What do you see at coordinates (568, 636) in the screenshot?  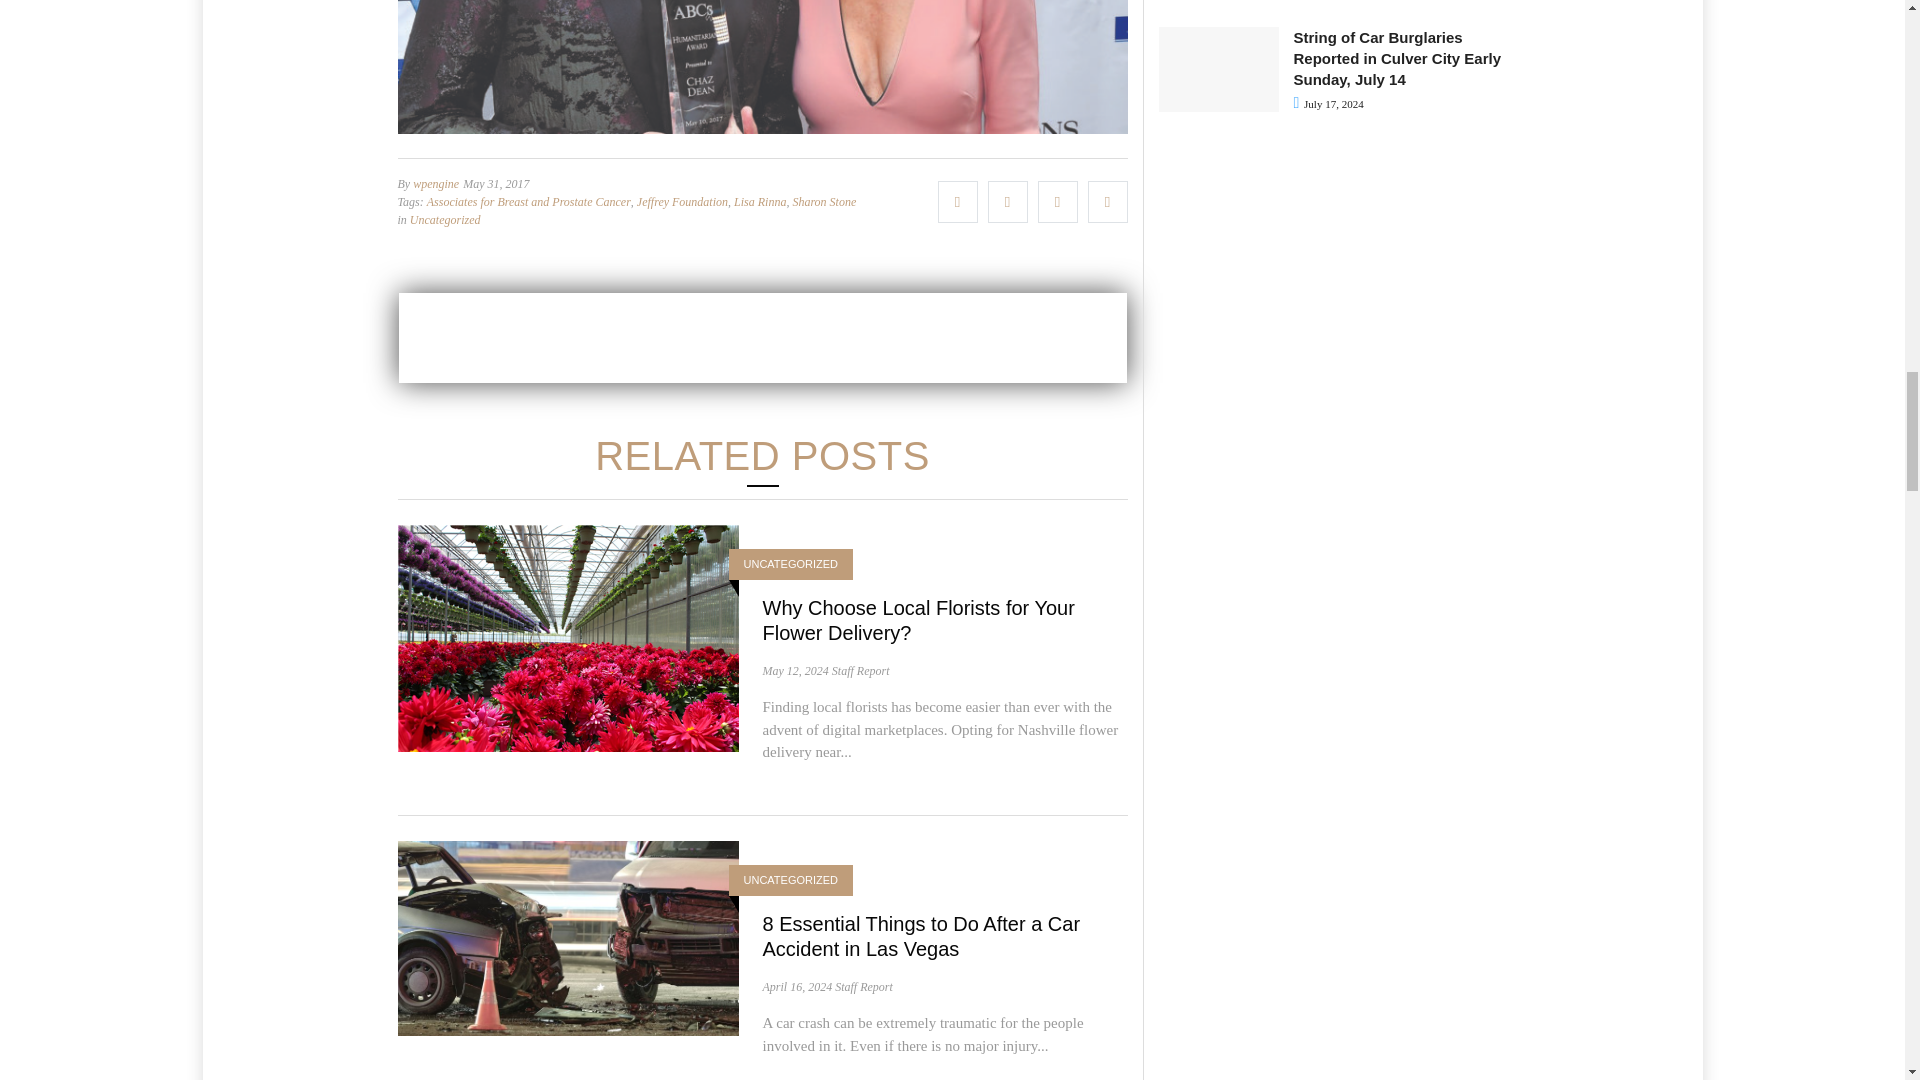 I see `Why Choose Local Florists for Your Flower Delivery?` at bounding box center [568, 636].